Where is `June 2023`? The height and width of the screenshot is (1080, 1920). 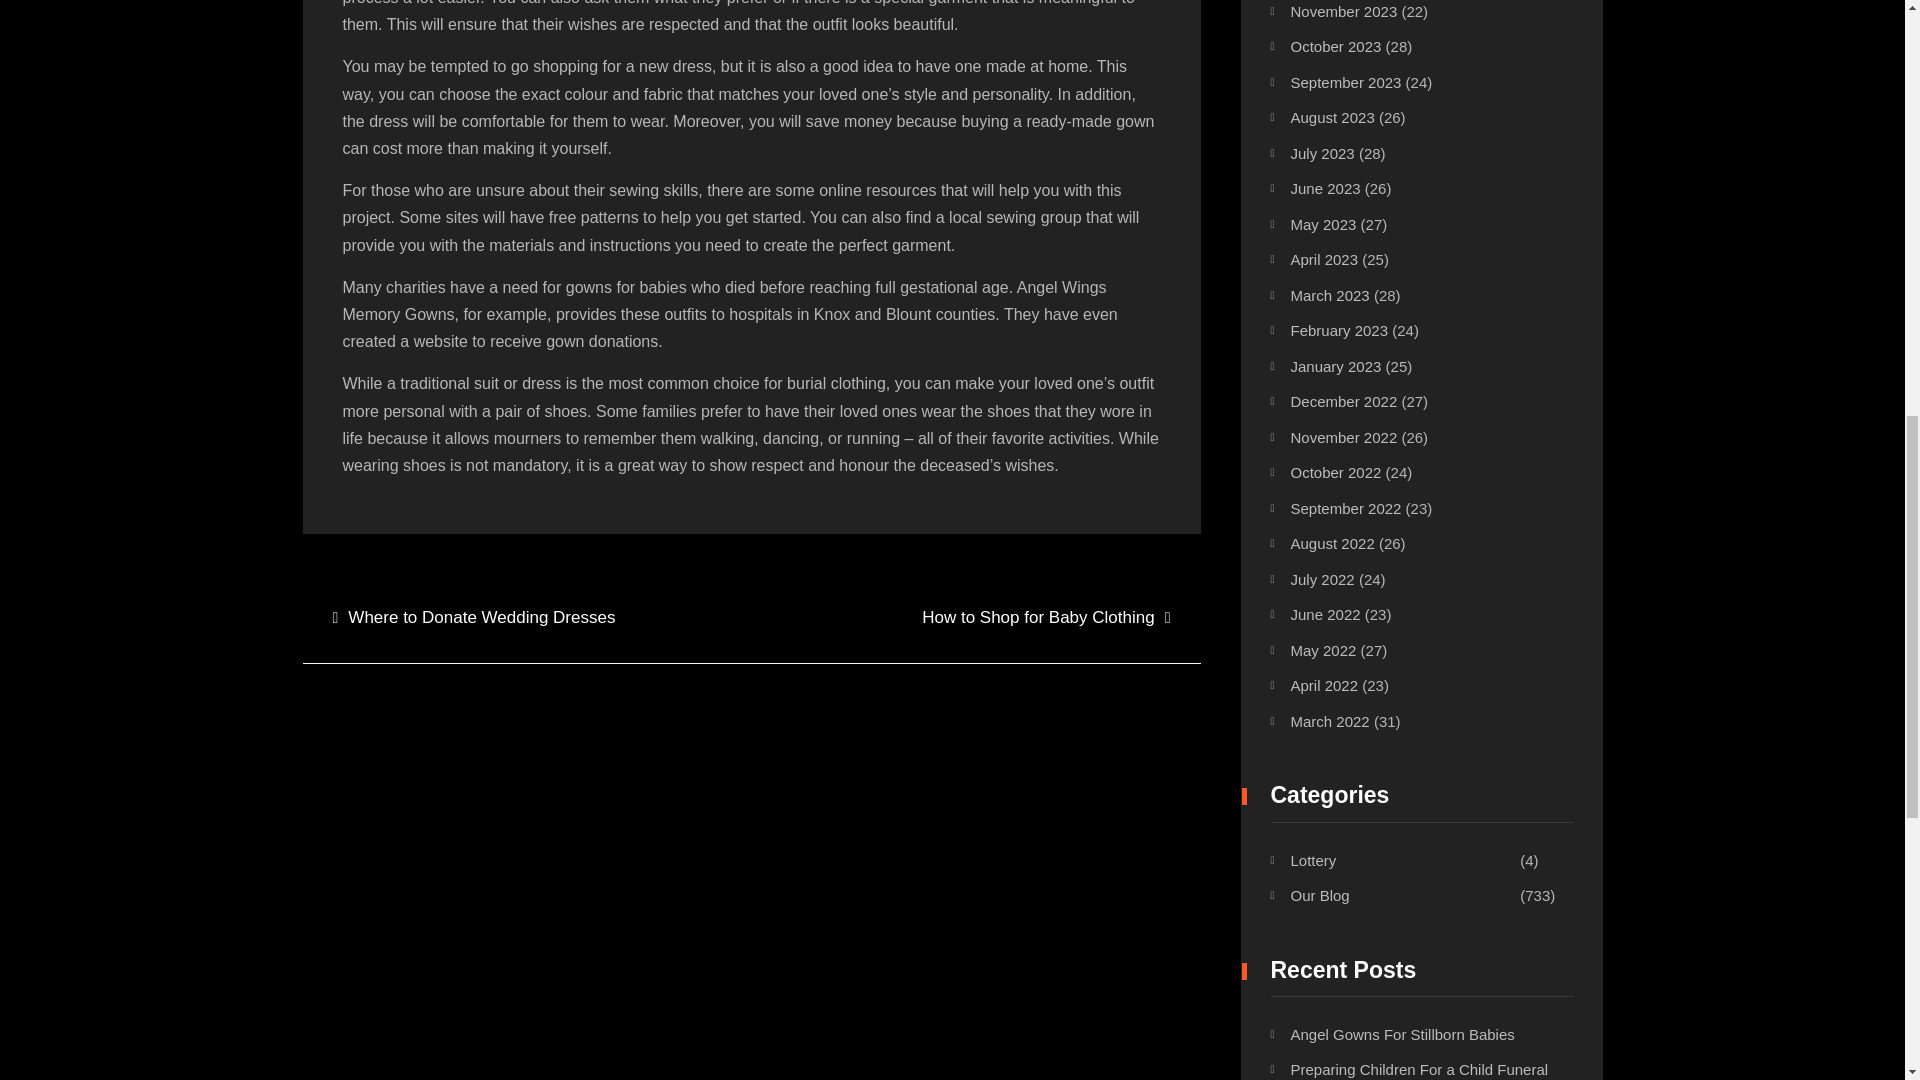
June 2023 is located at coordinates (1324, 188).